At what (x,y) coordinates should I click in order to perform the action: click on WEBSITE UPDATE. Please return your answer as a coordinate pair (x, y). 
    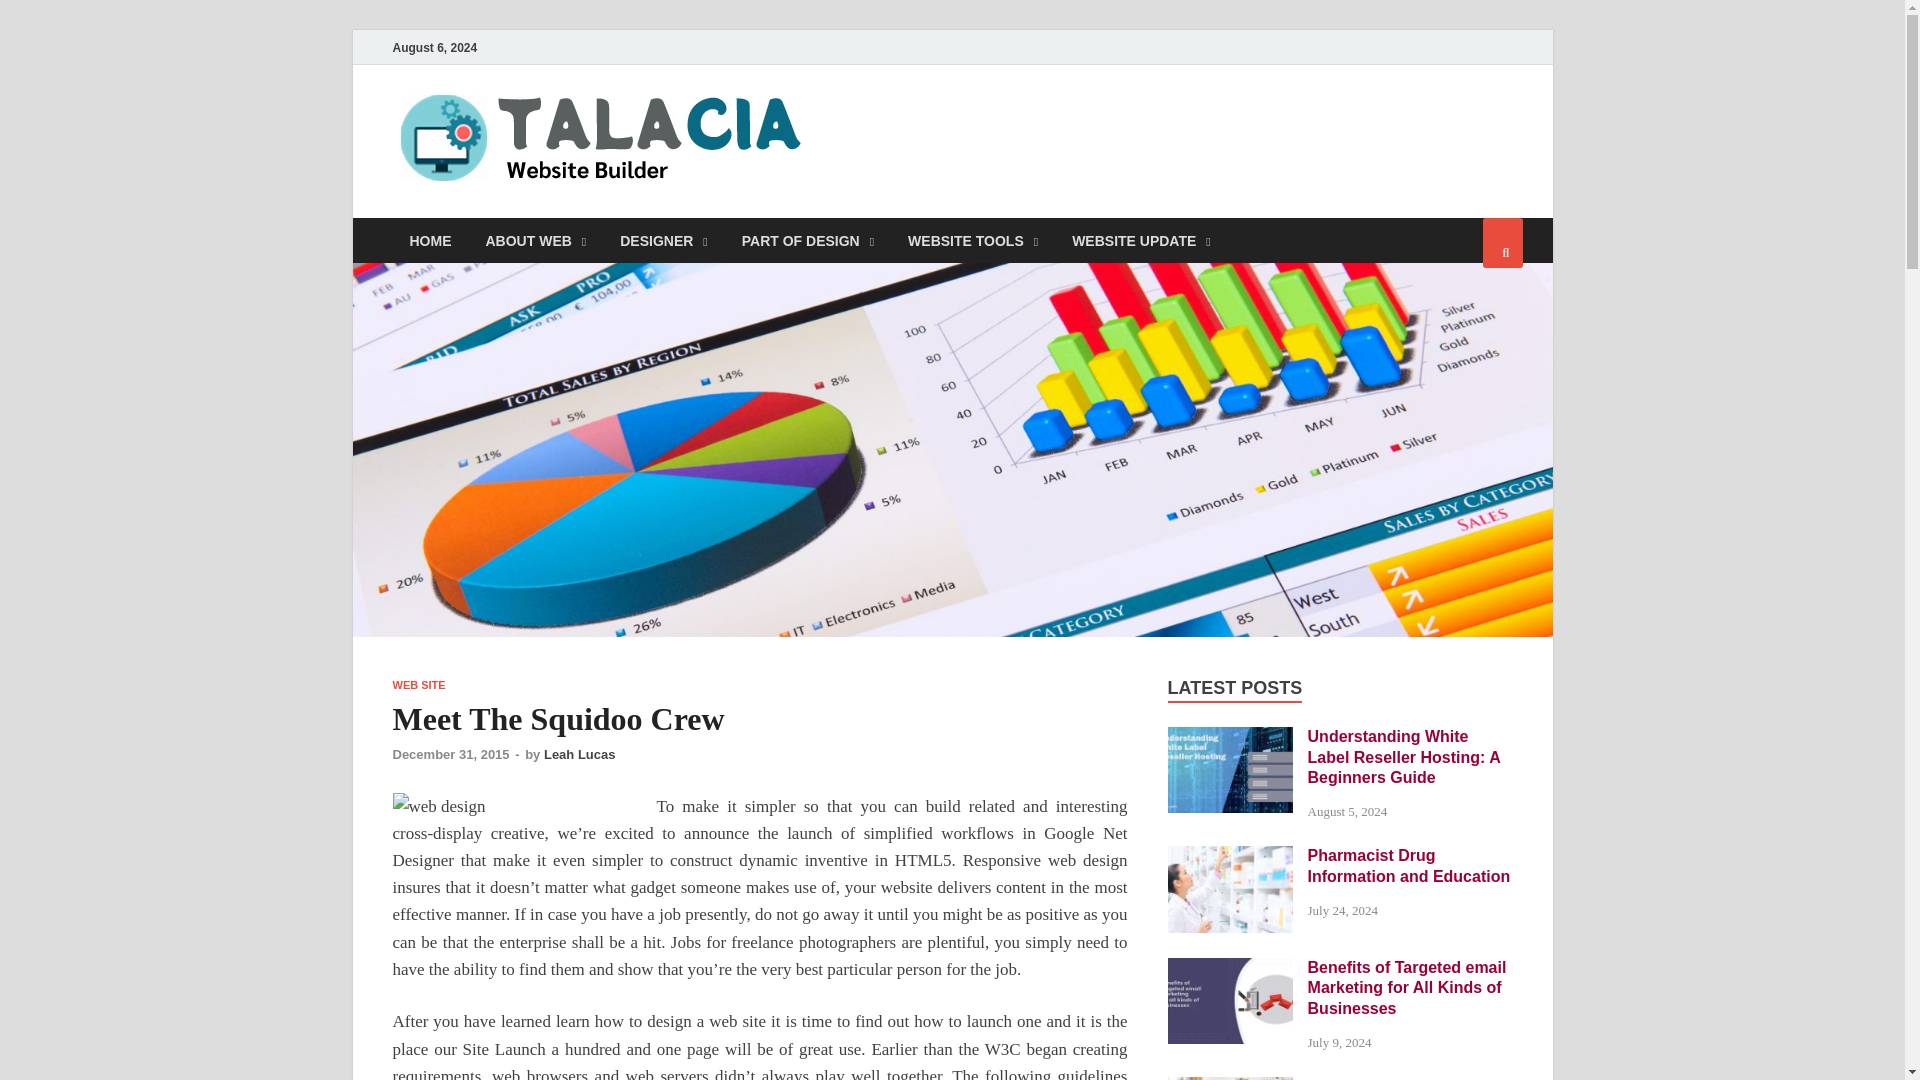
    Looking at the image, I should click on (1141, 240).